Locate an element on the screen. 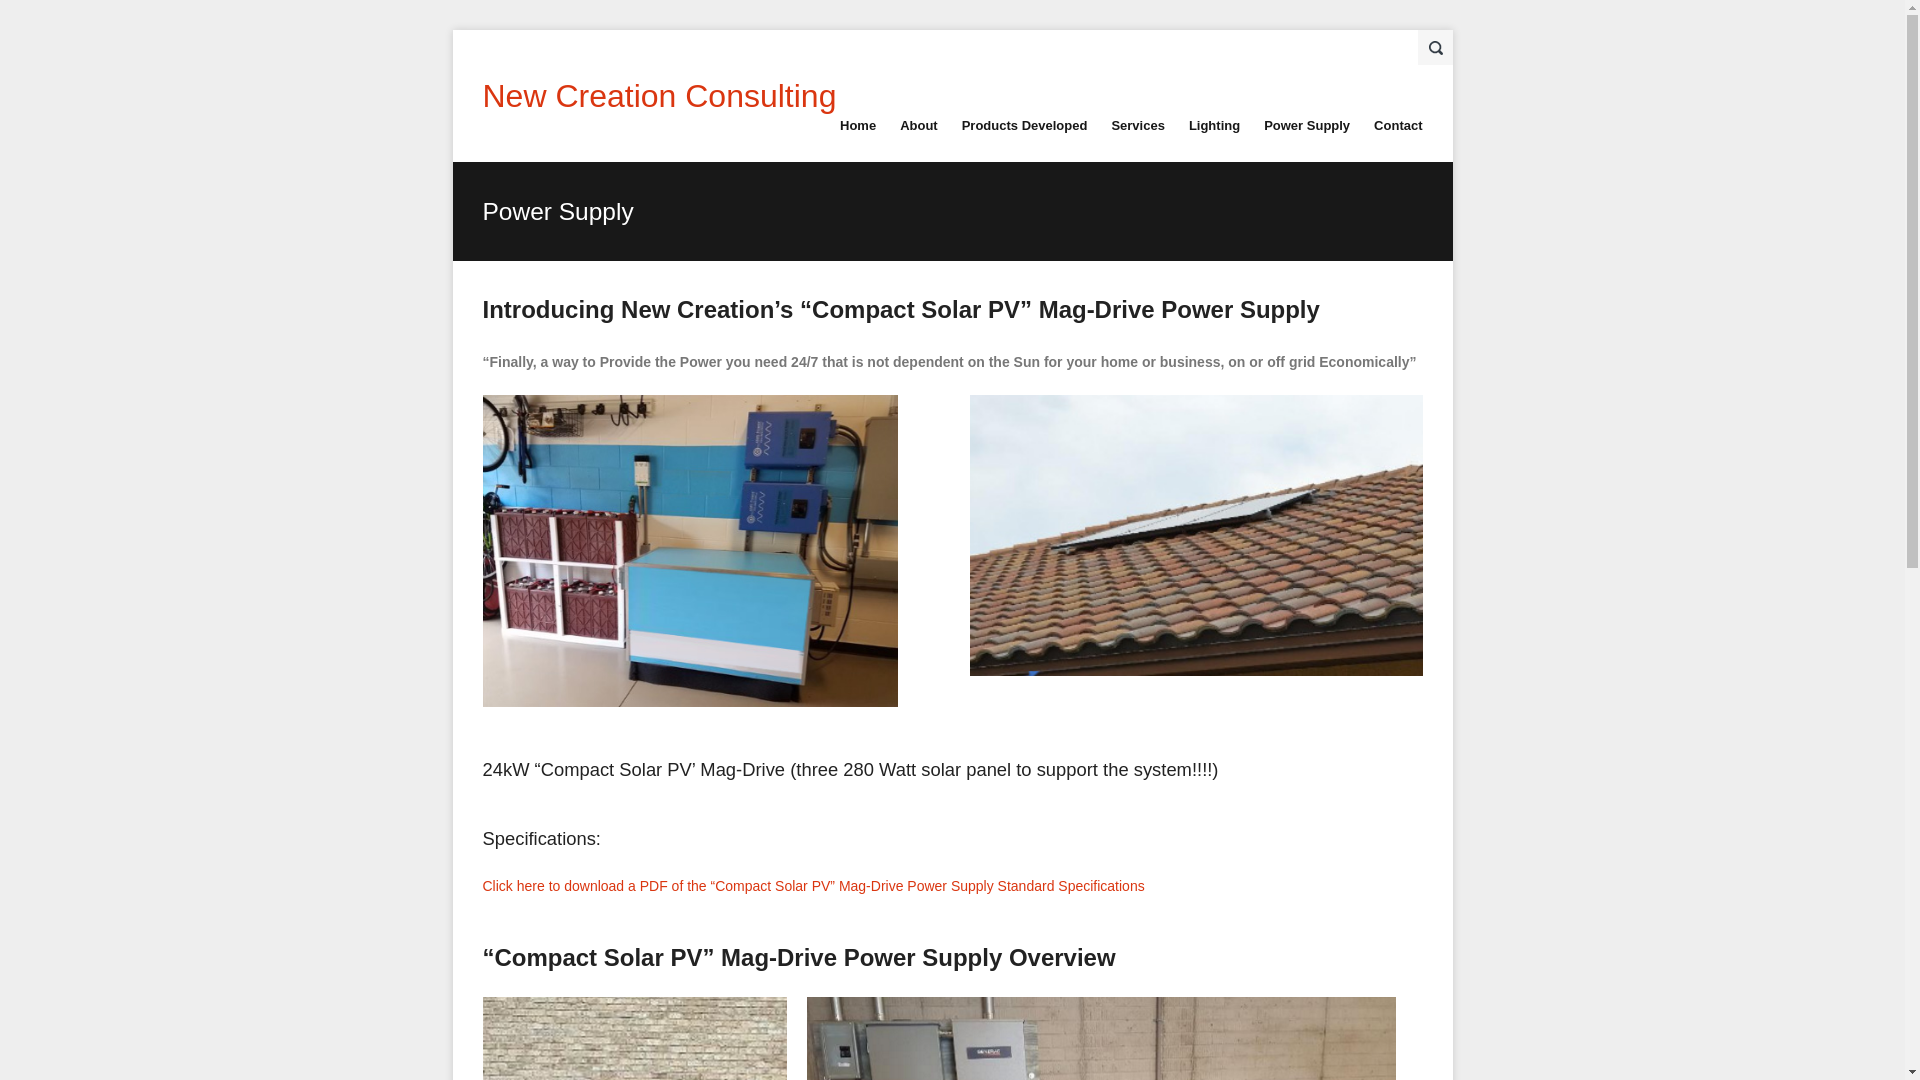  About is located at coordinates (919, 126).